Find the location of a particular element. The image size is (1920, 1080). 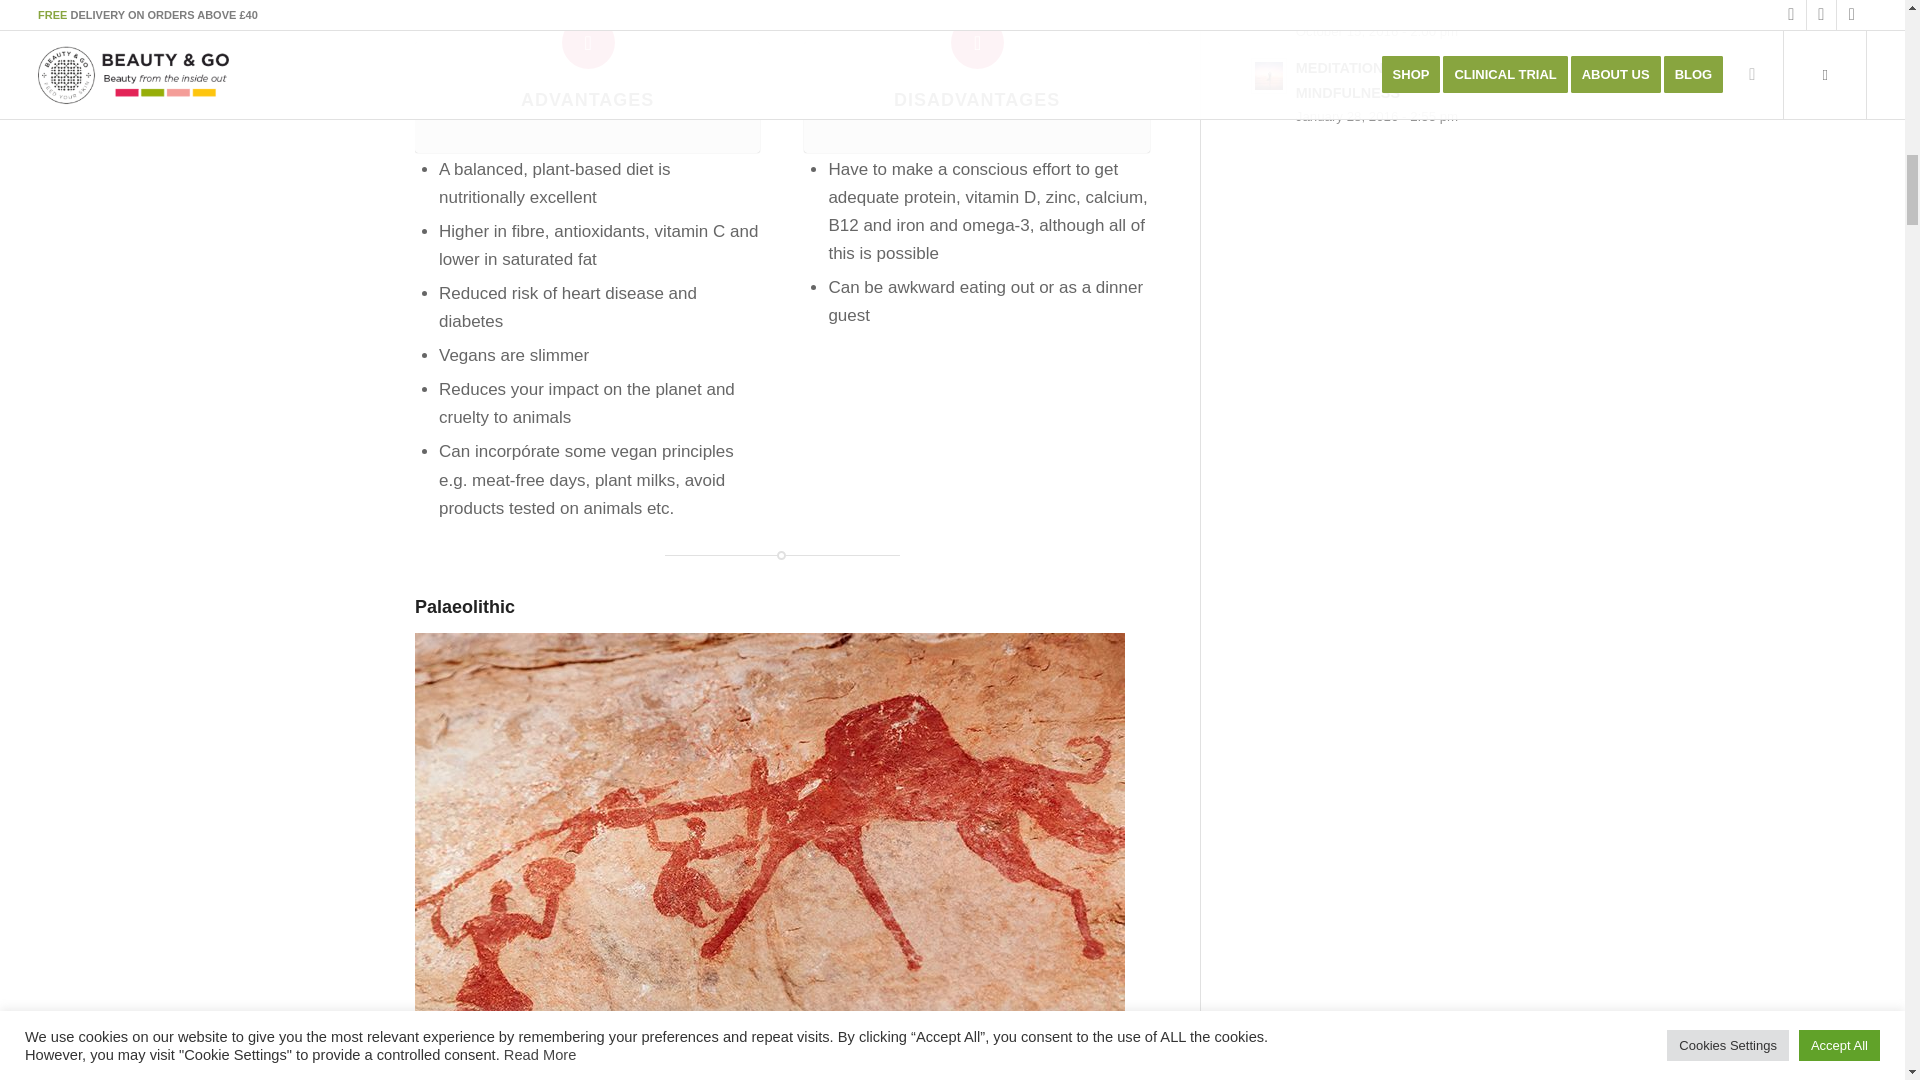

Improved formula for more skin enhancing benefits is located at coordinates (1388, 8).